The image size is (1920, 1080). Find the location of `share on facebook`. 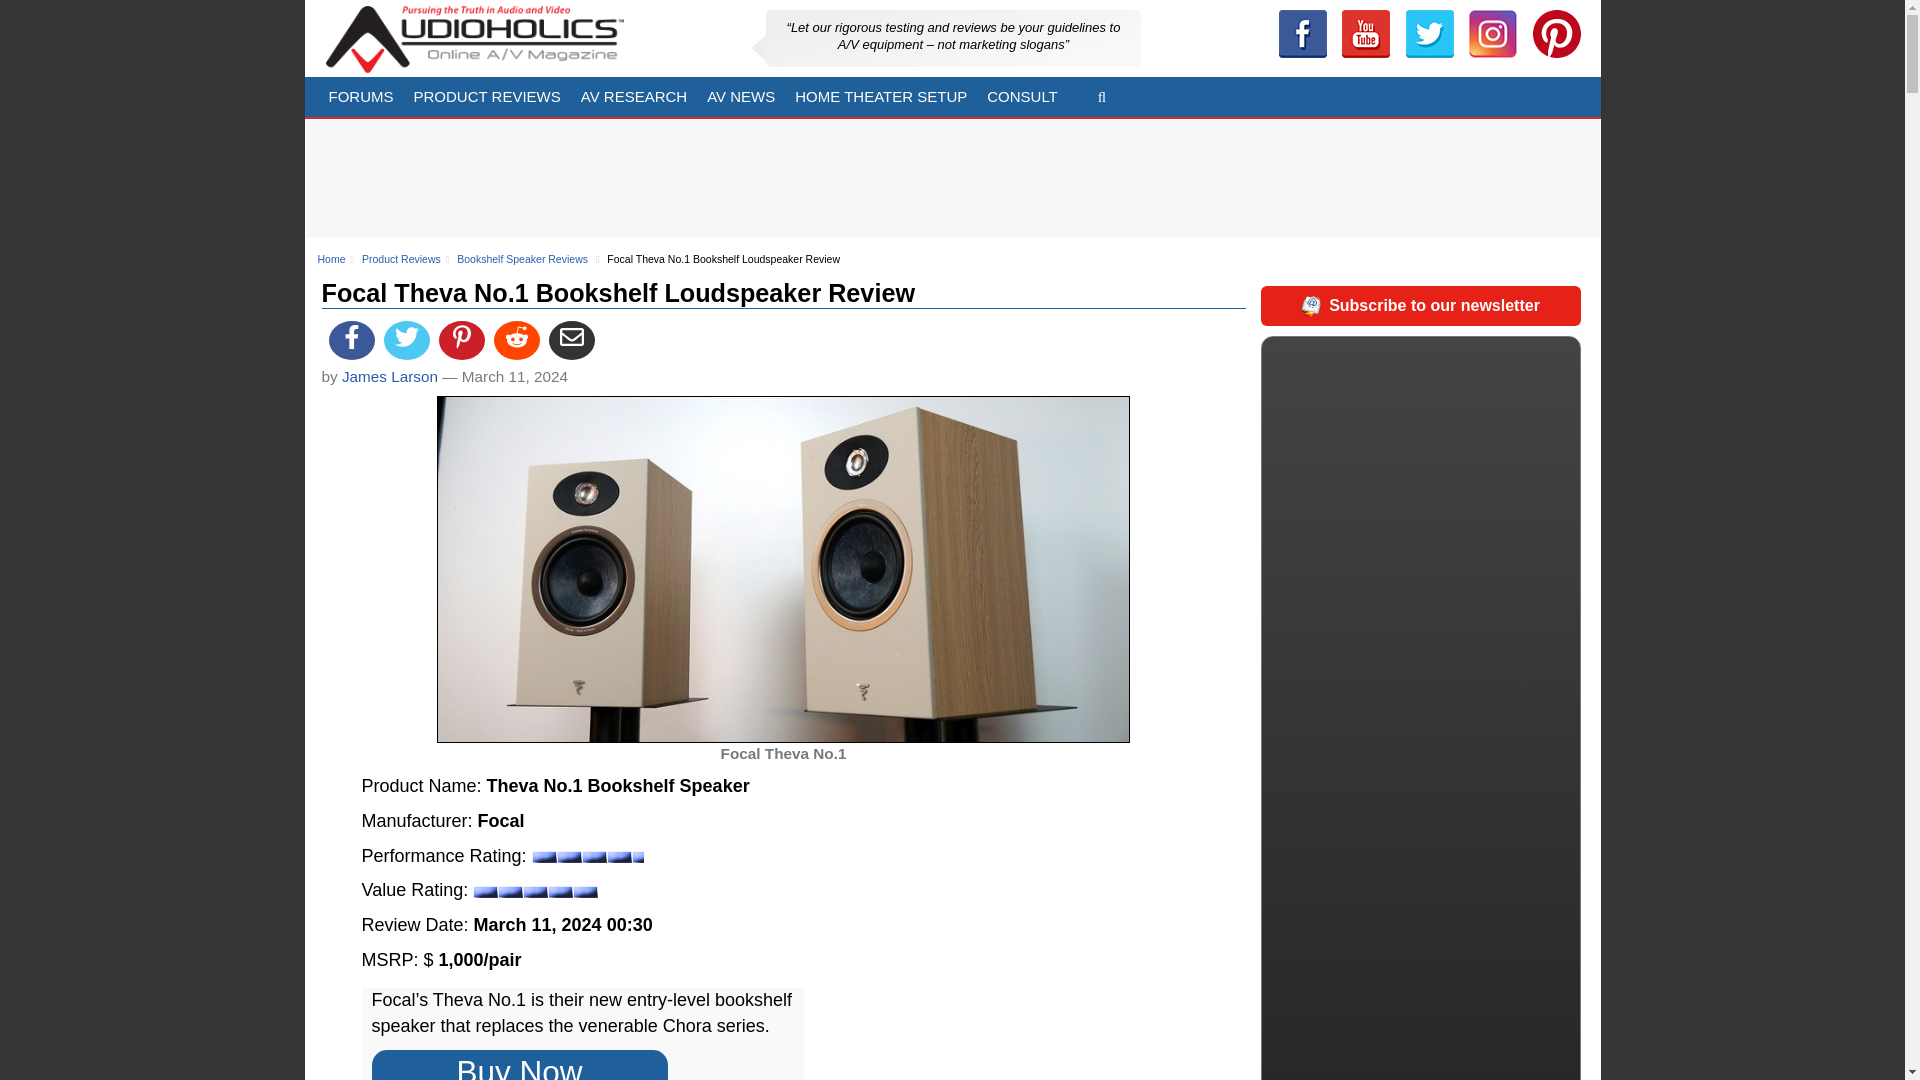

share on facebook is located at coordinates (351, 340).